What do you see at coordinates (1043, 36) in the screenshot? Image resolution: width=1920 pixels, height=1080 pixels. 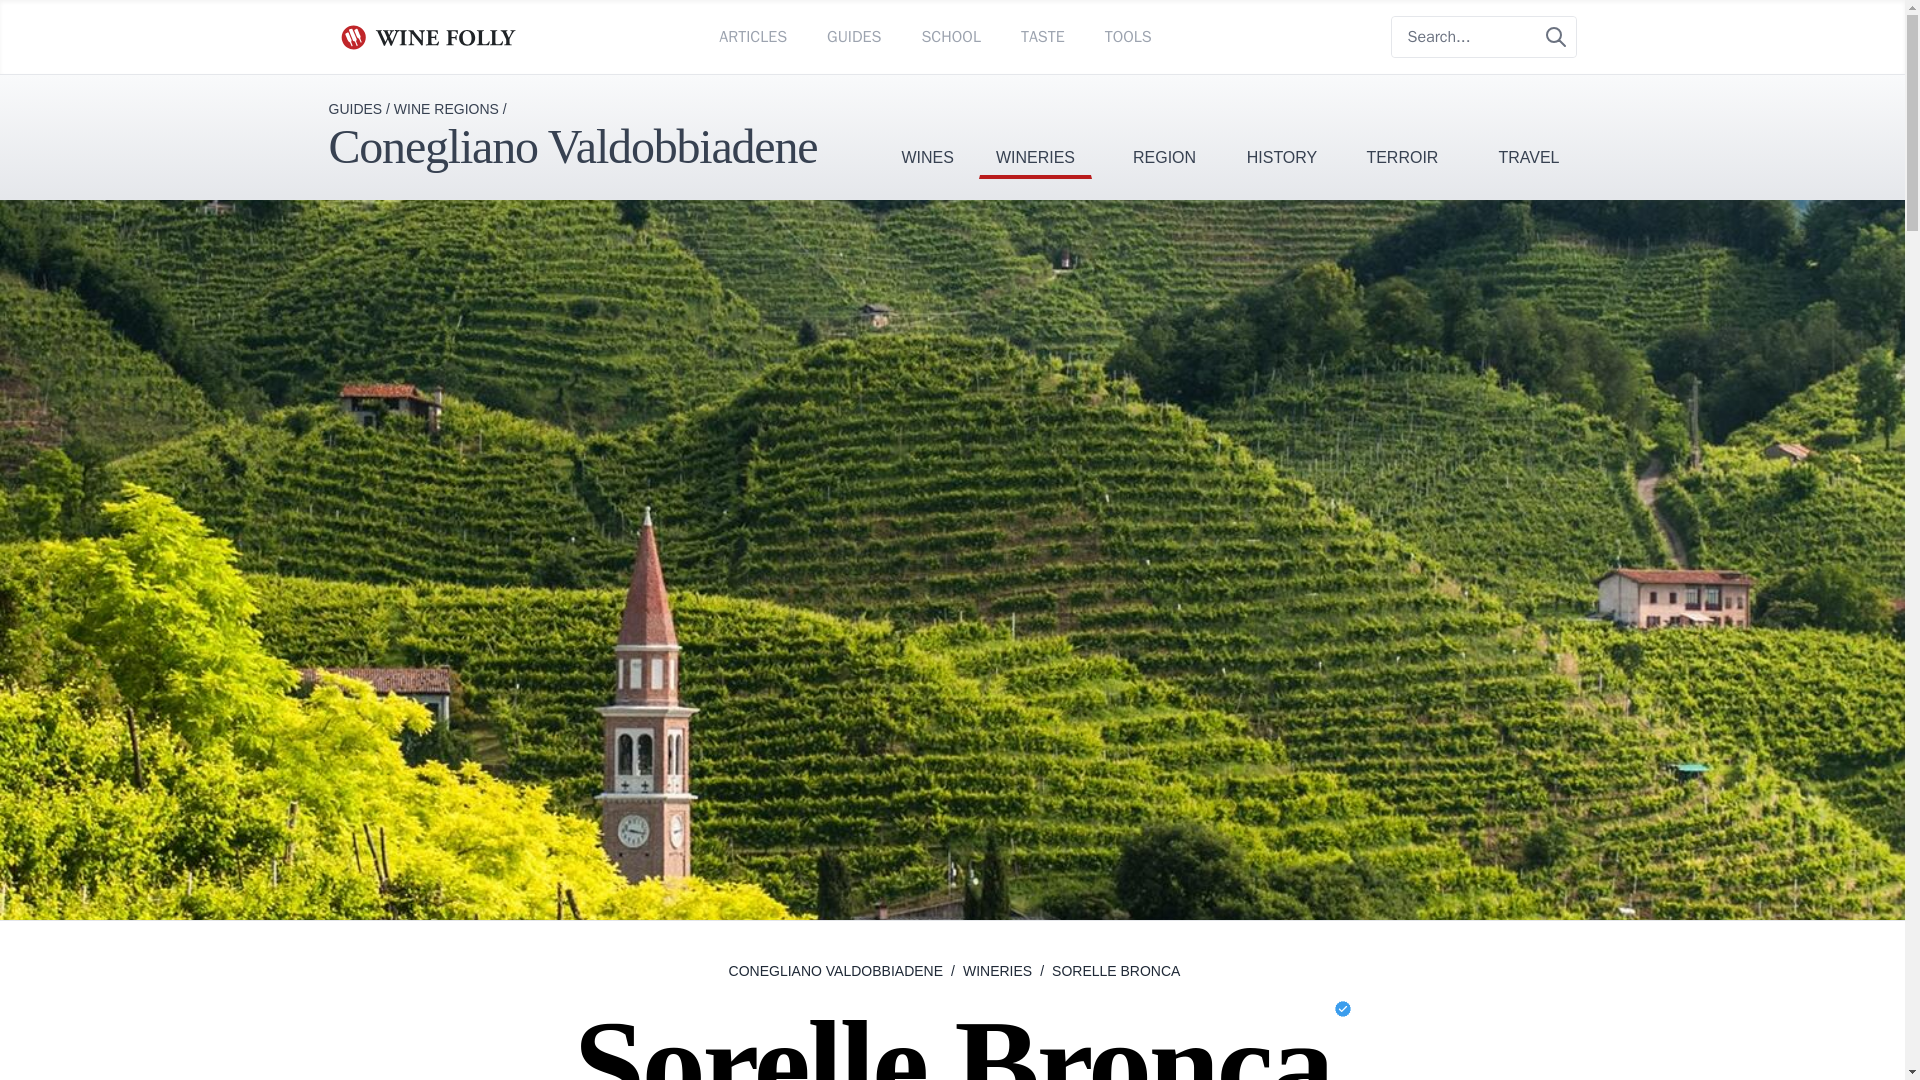 I see `TASTE` at bounding box center [1043, 36].